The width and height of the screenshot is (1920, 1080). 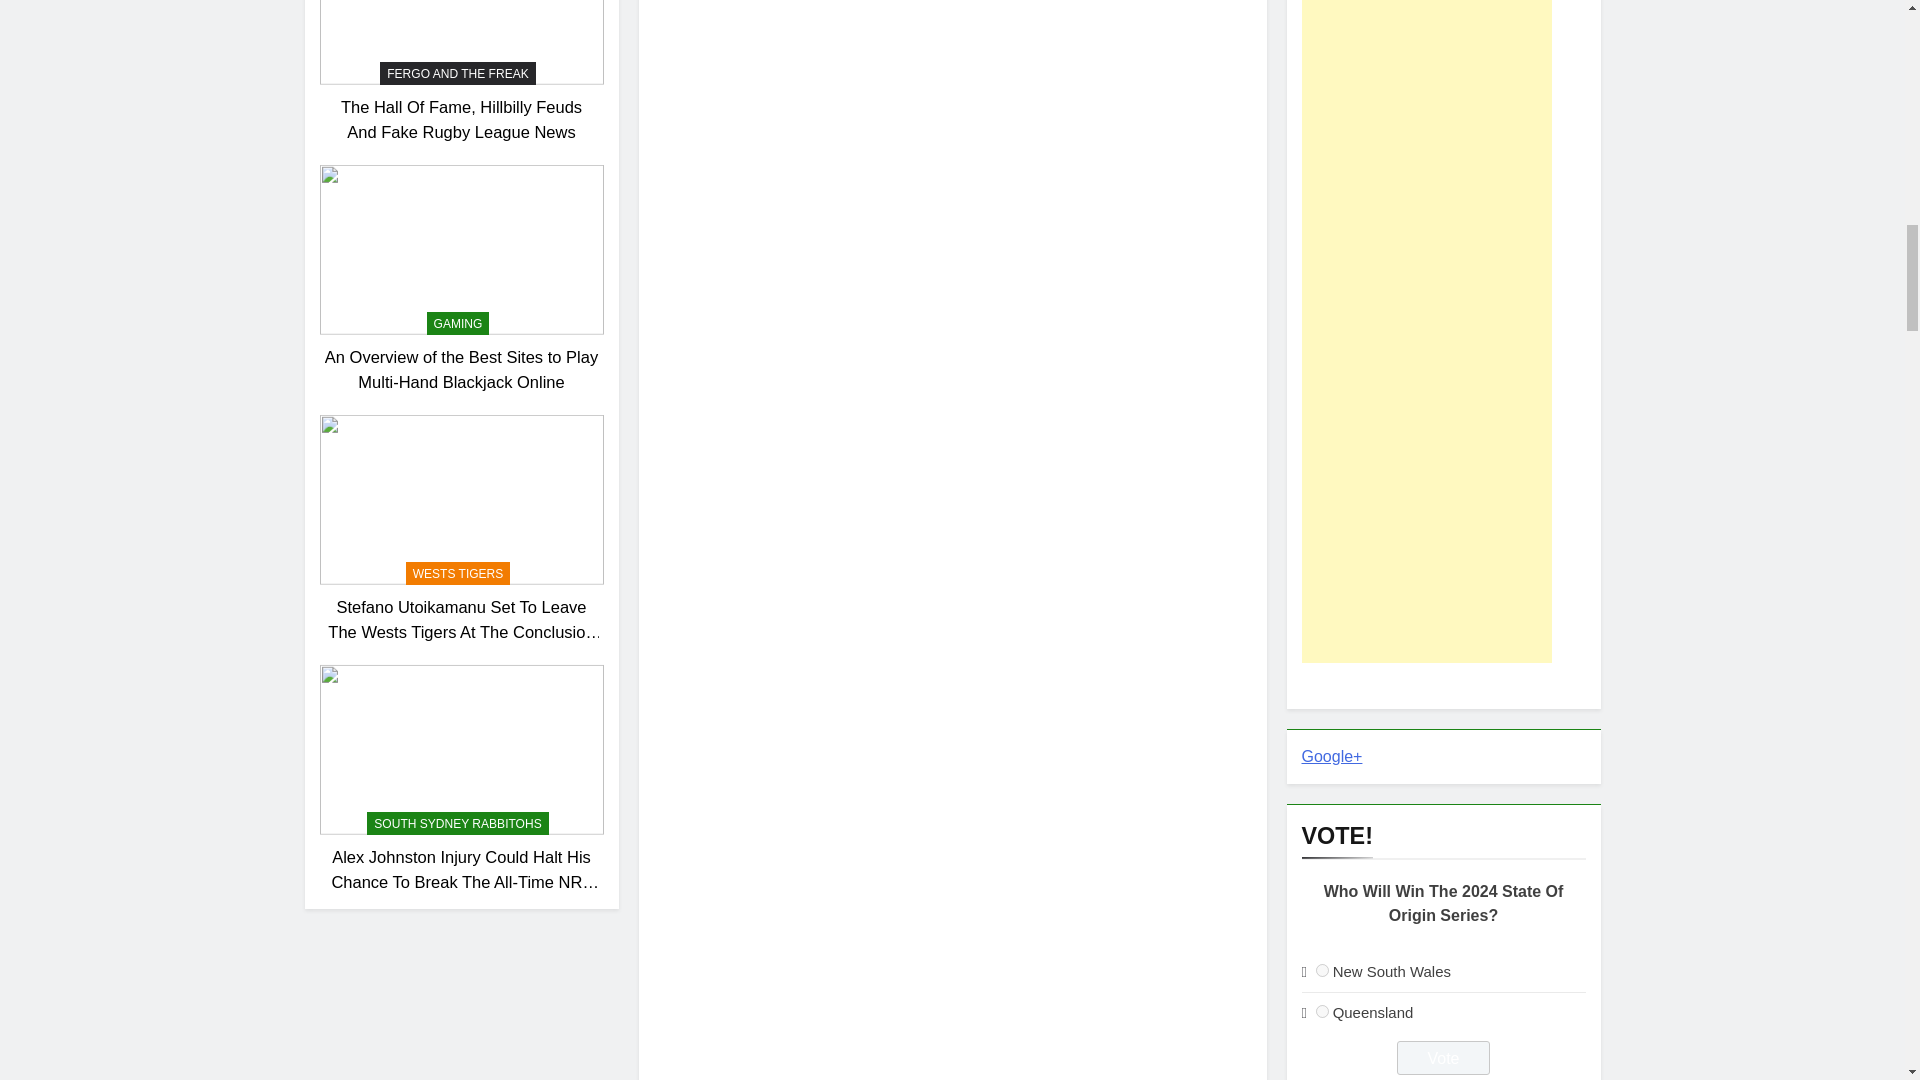 What do you see at coordinates (1322, 970) in the screenshot?
I see `322` at bounding box center [1322, 970].